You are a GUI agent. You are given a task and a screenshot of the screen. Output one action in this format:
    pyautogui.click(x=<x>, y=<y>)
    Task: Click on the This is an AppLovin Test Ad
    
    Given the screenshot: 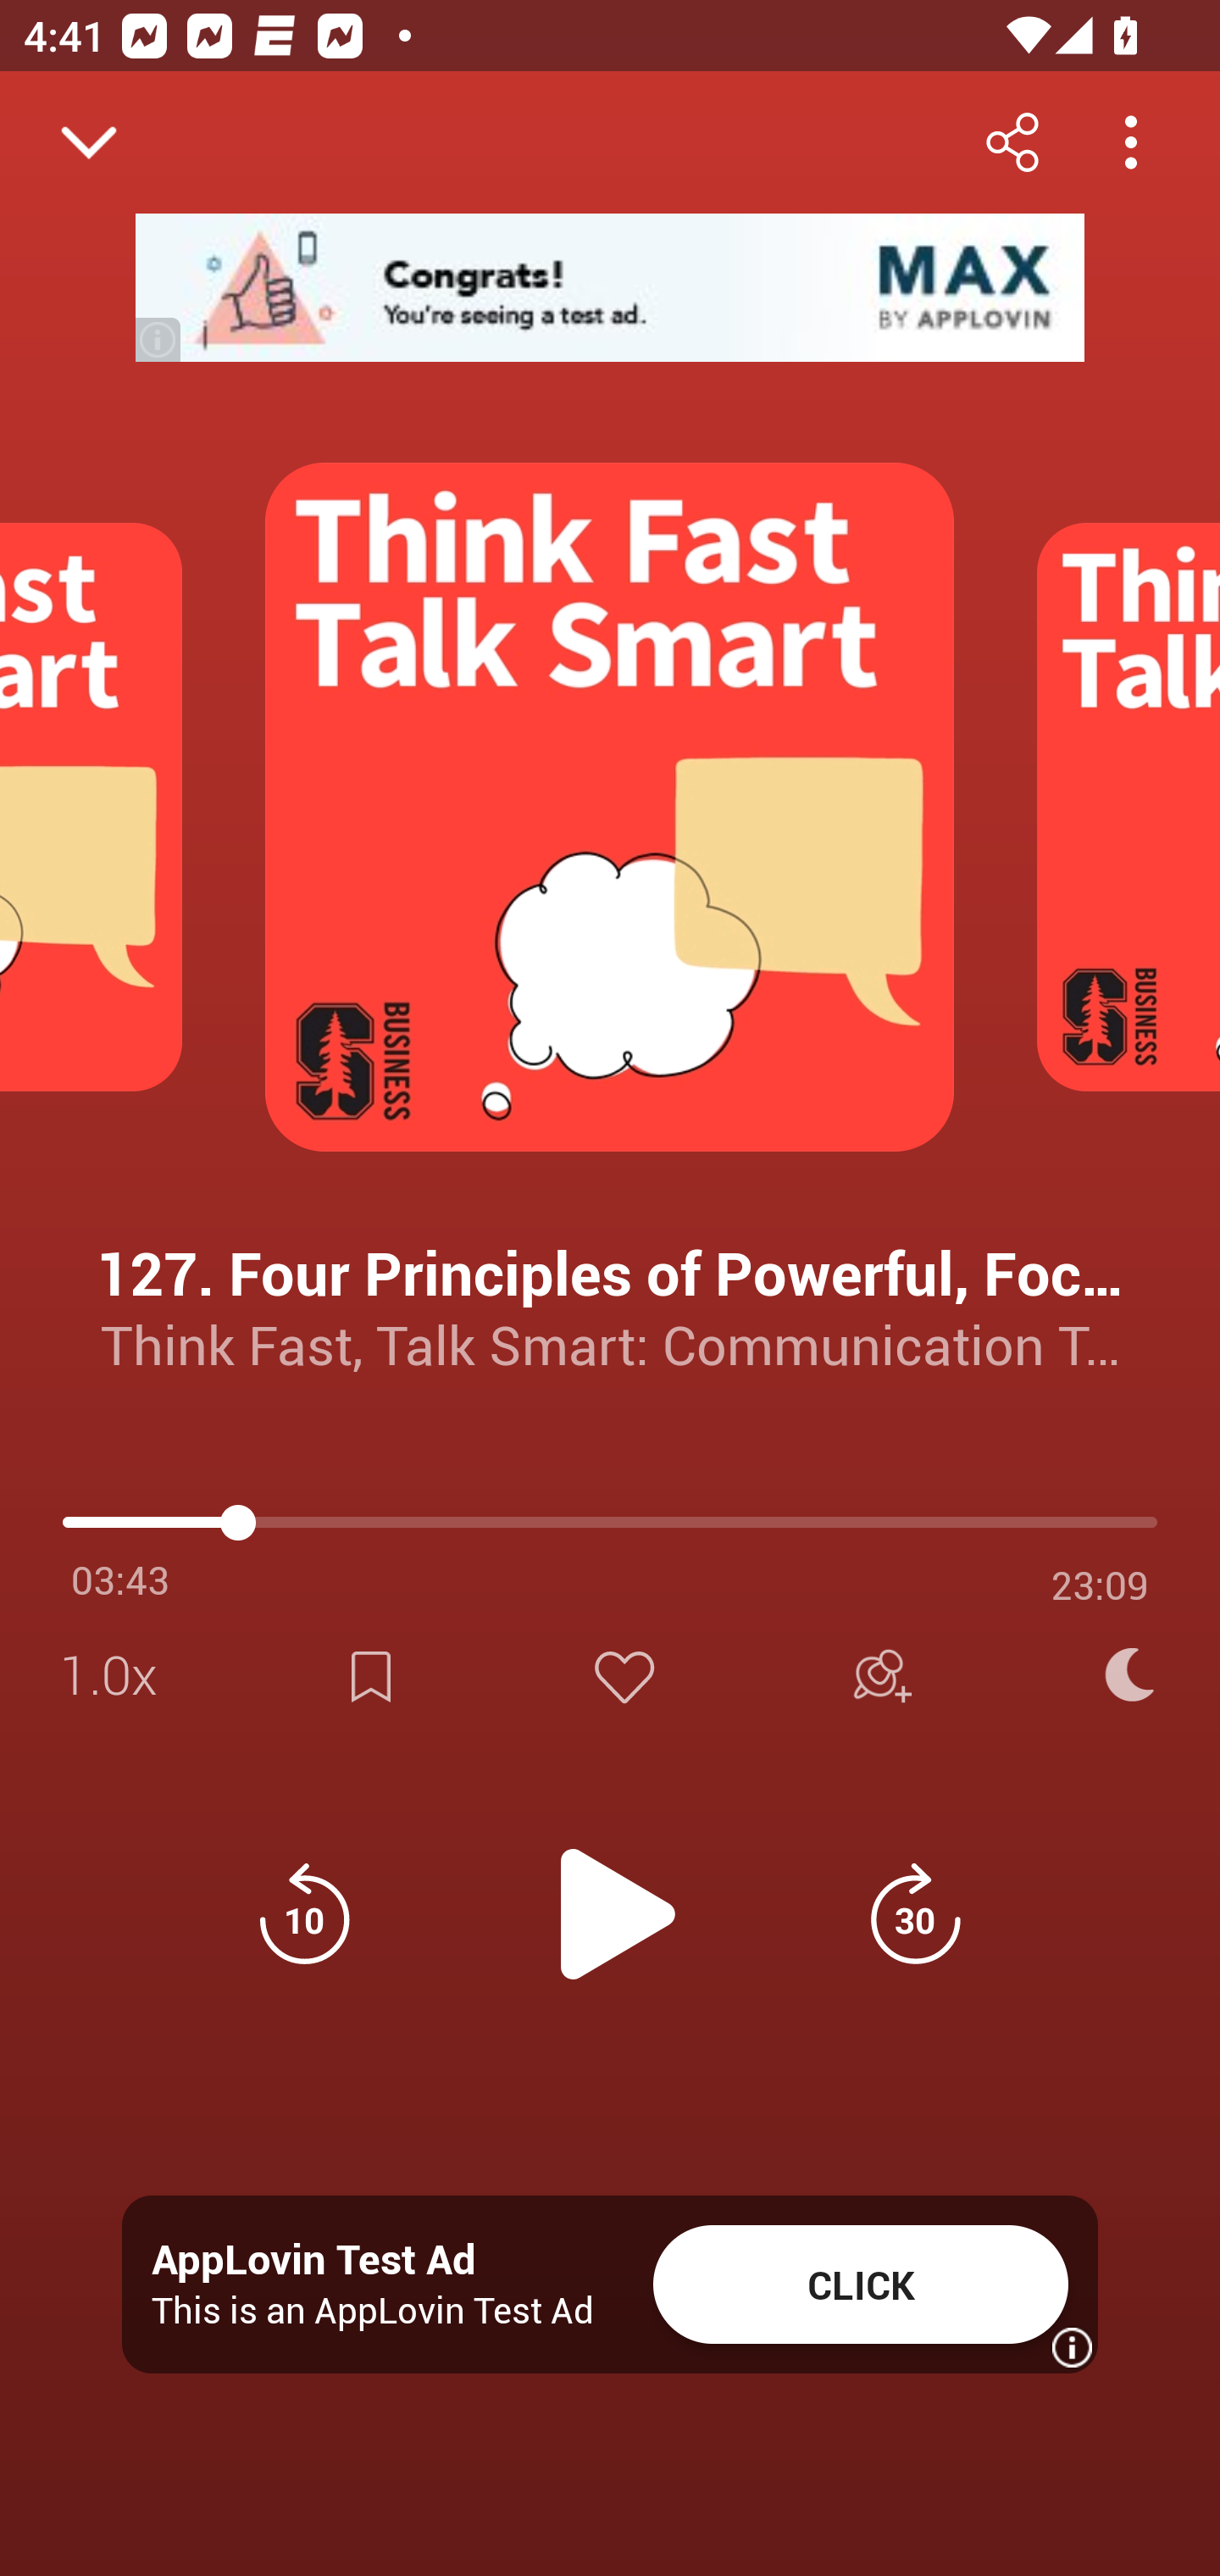 What is the action you would take?
    pyautogui.click(x=373, y=2310)
    